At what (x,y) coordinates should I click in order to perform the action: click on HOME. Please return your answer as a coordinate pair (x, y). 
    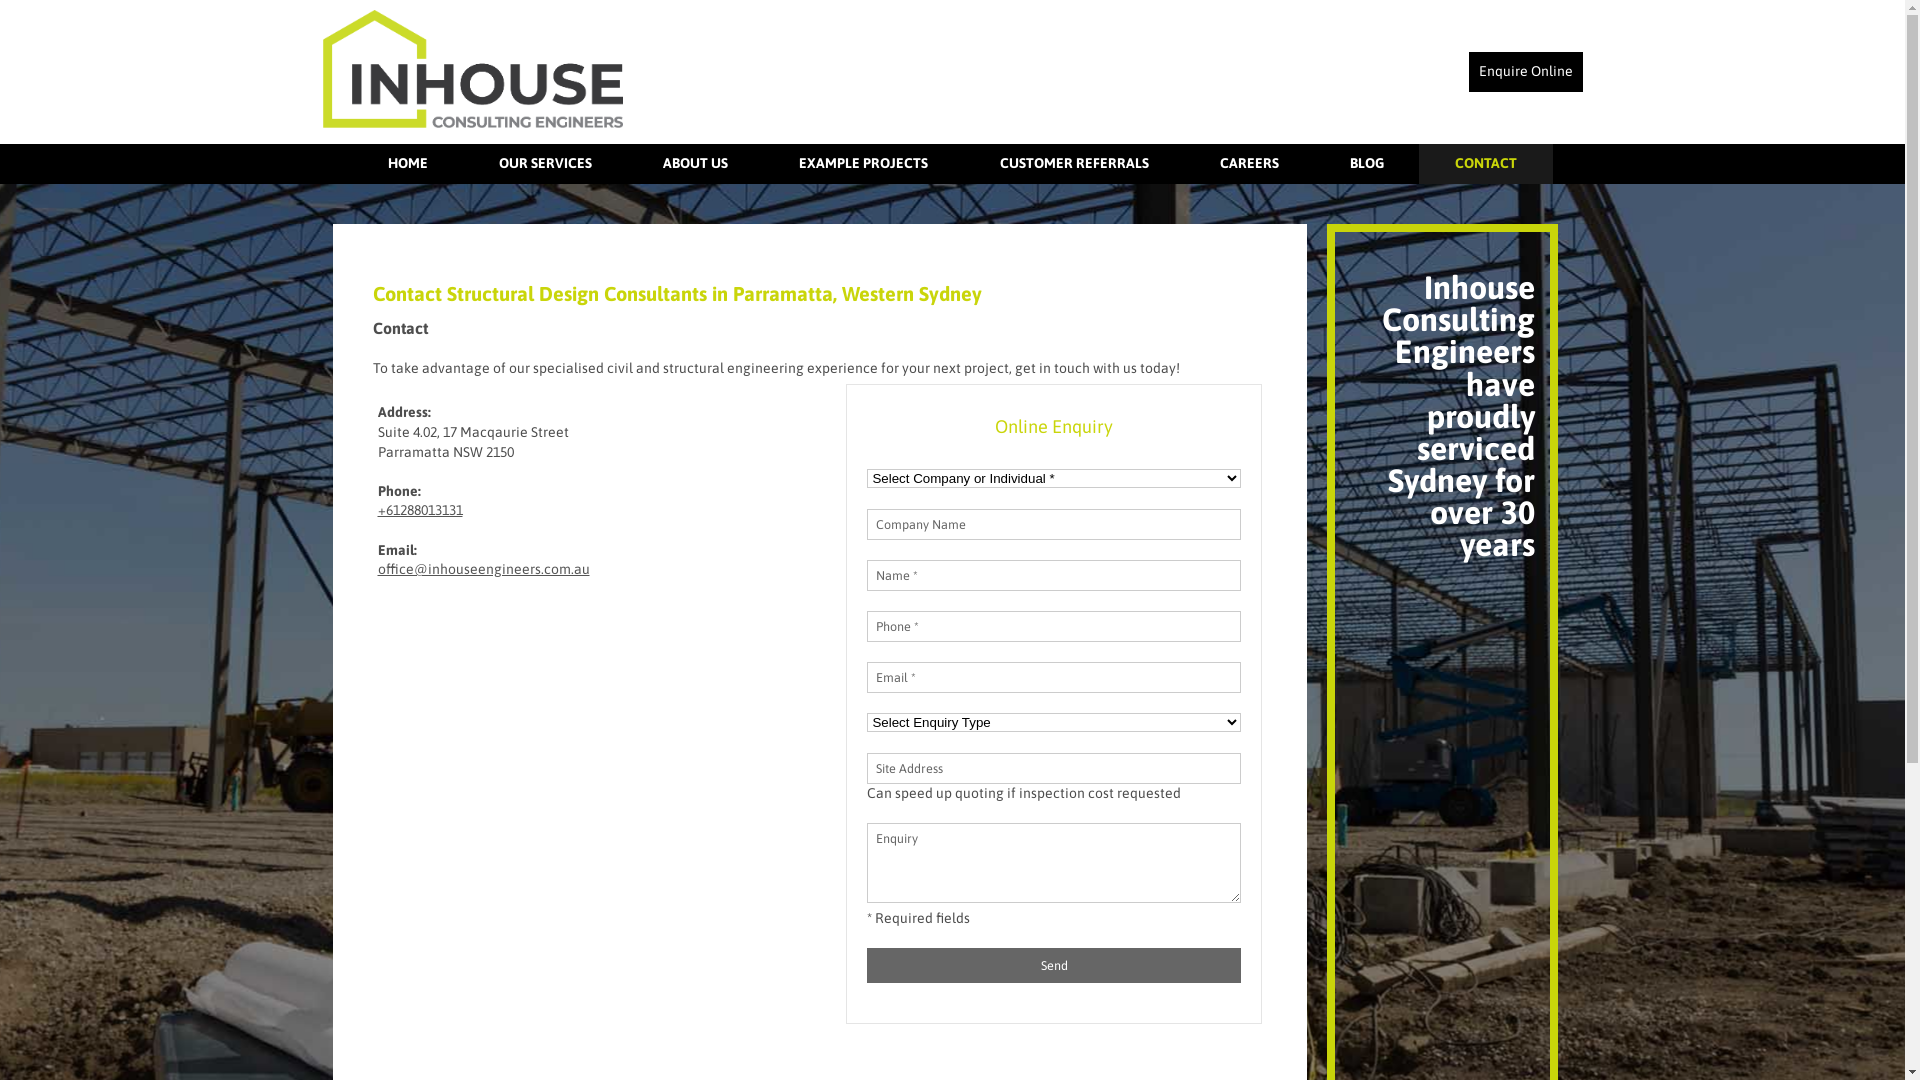
    Looking at the image, I should click on (408, 164).